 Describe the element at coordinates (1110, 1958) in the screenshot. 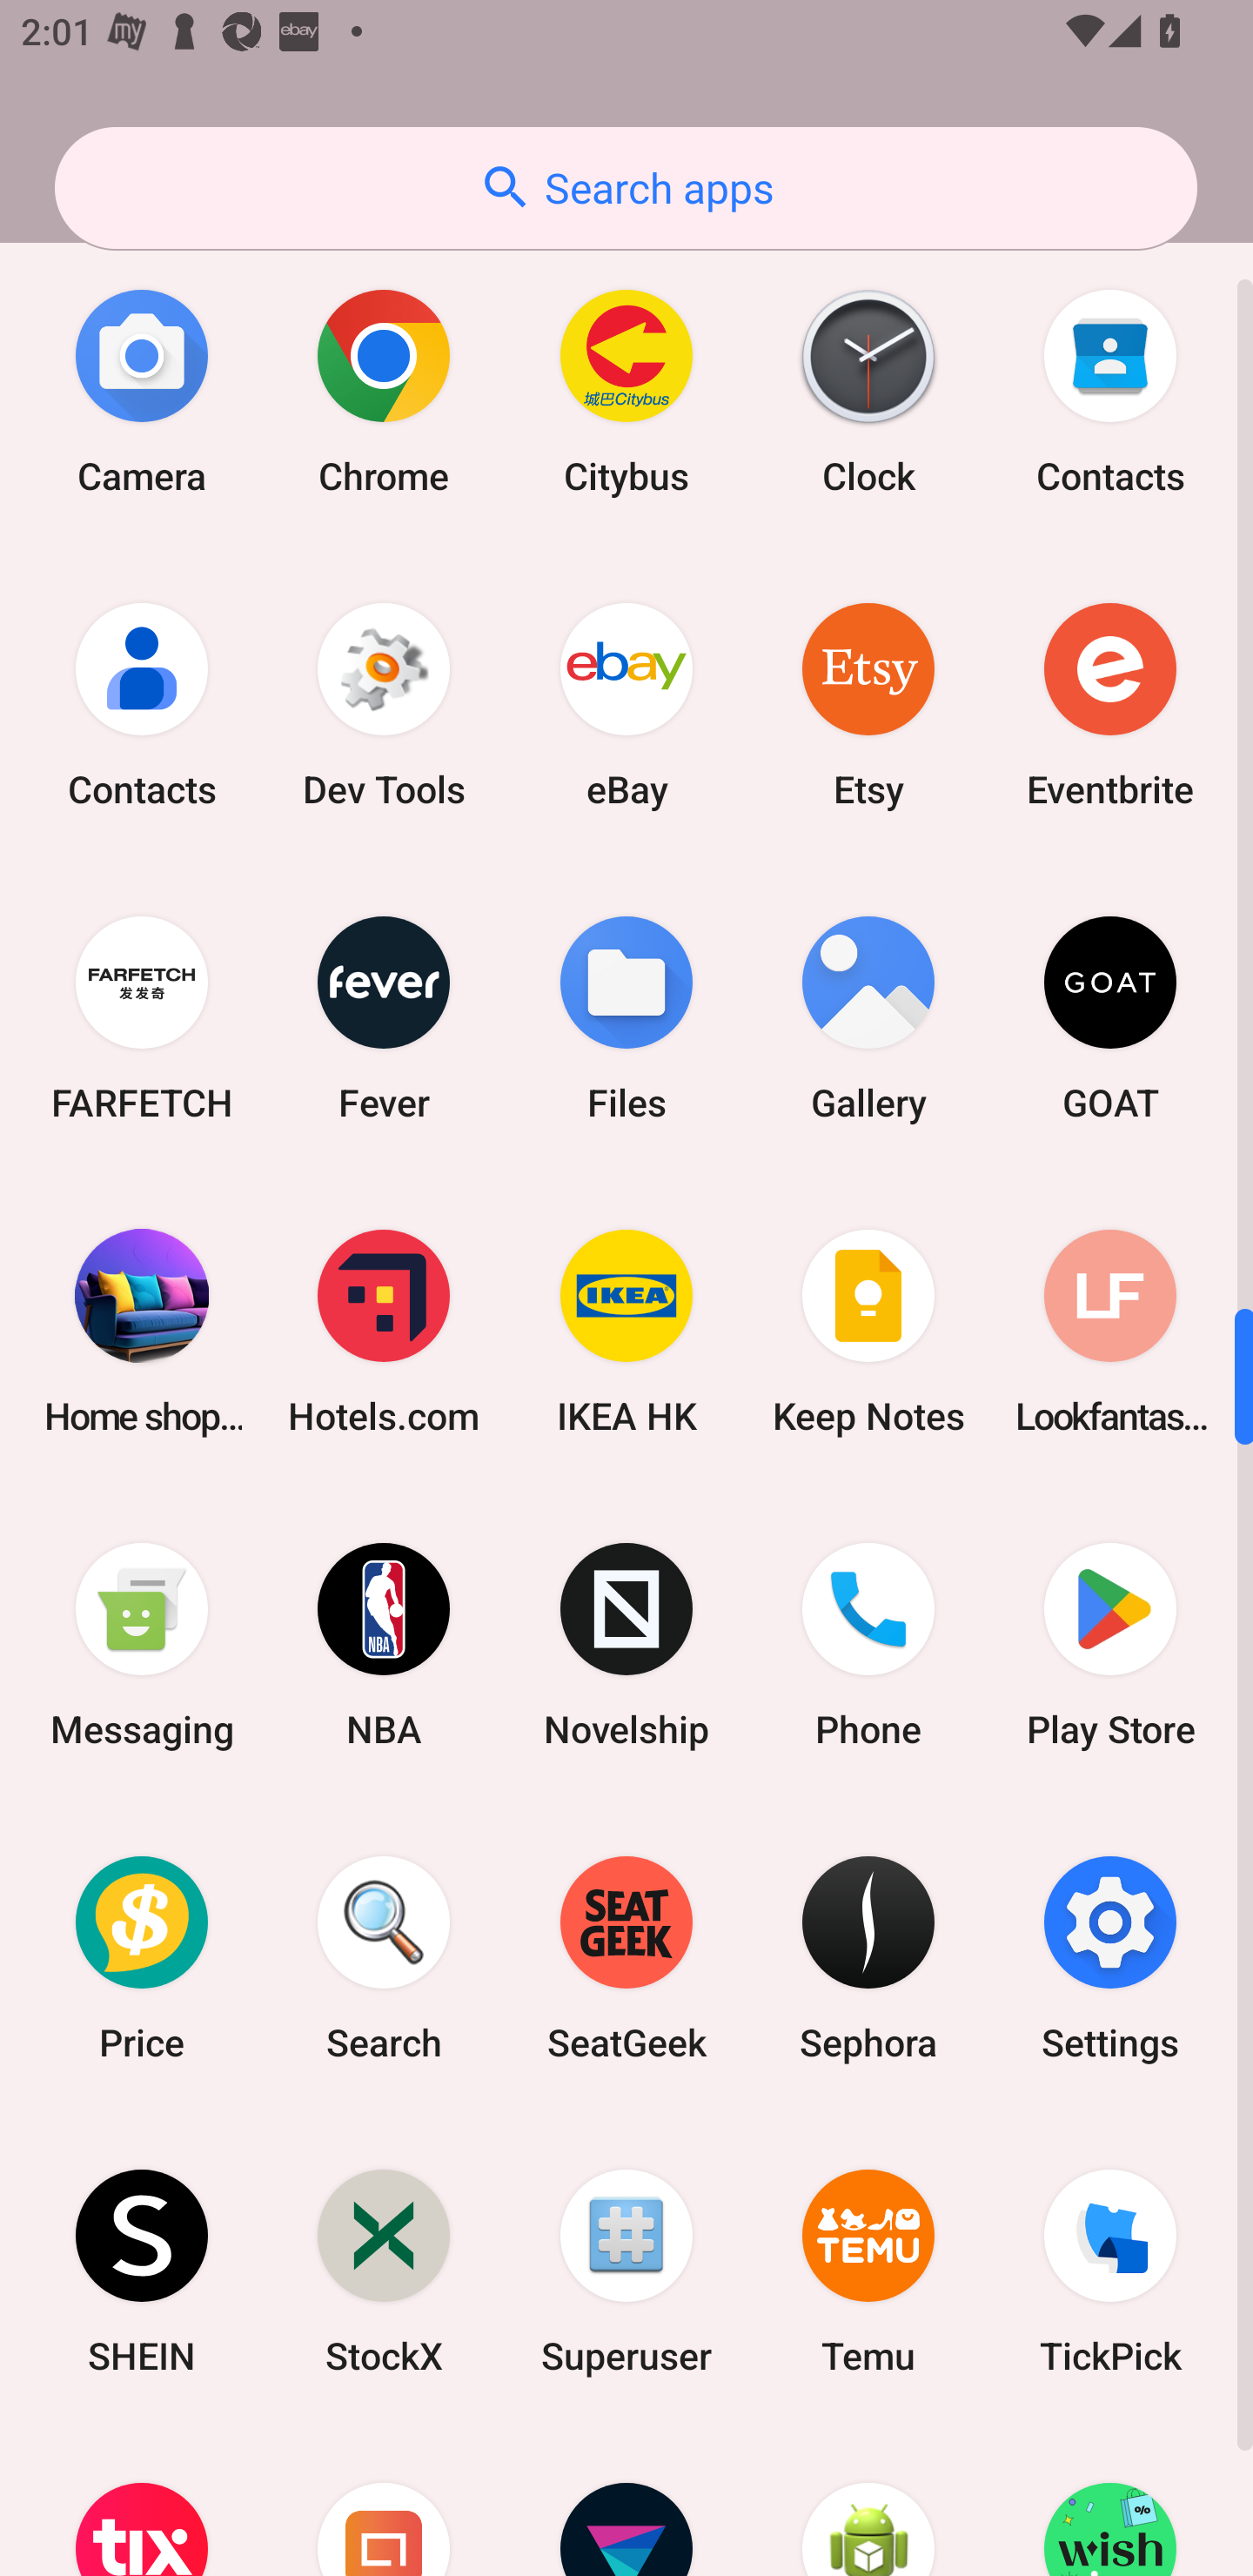

I see `Settings` at that location.